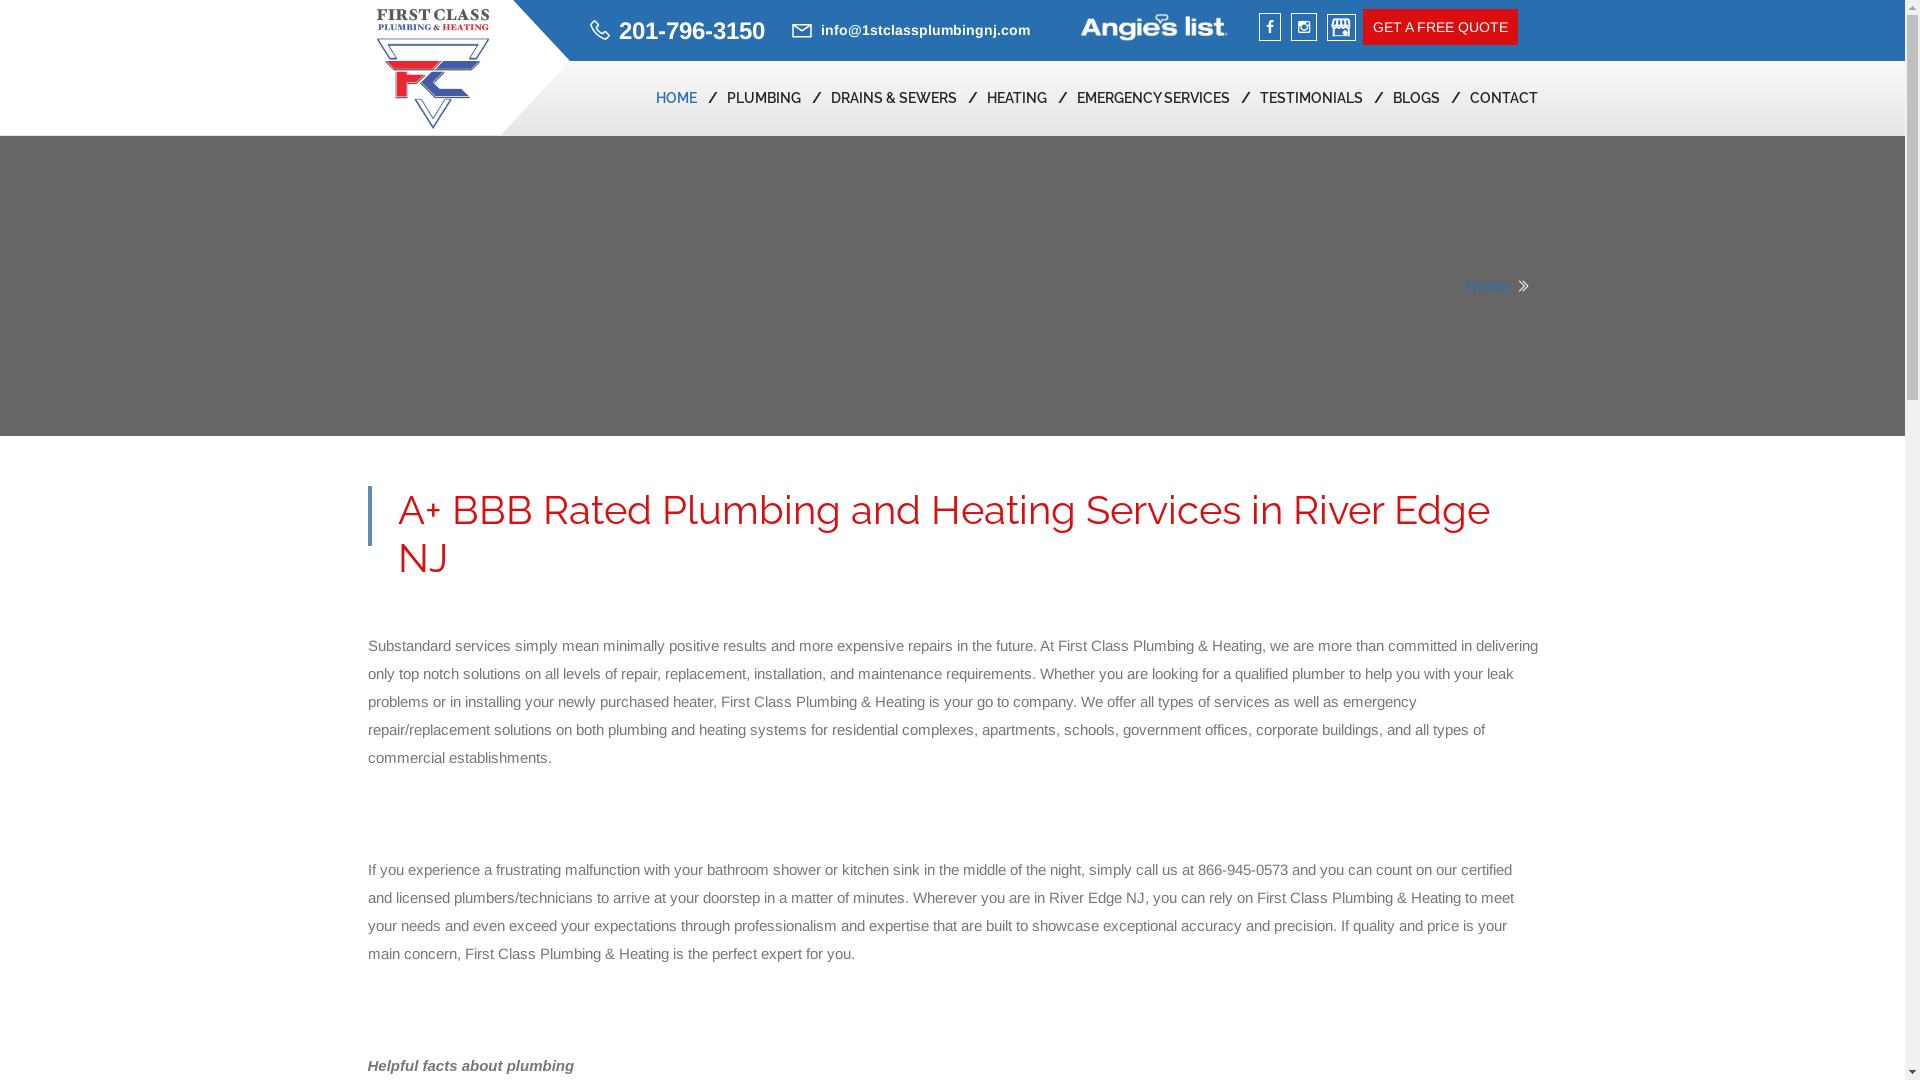  What do you see at coordinates (924, 30) in the screenshot?
I see `info@1stclassplumbingnj.com` at bounding box center [924, 30].